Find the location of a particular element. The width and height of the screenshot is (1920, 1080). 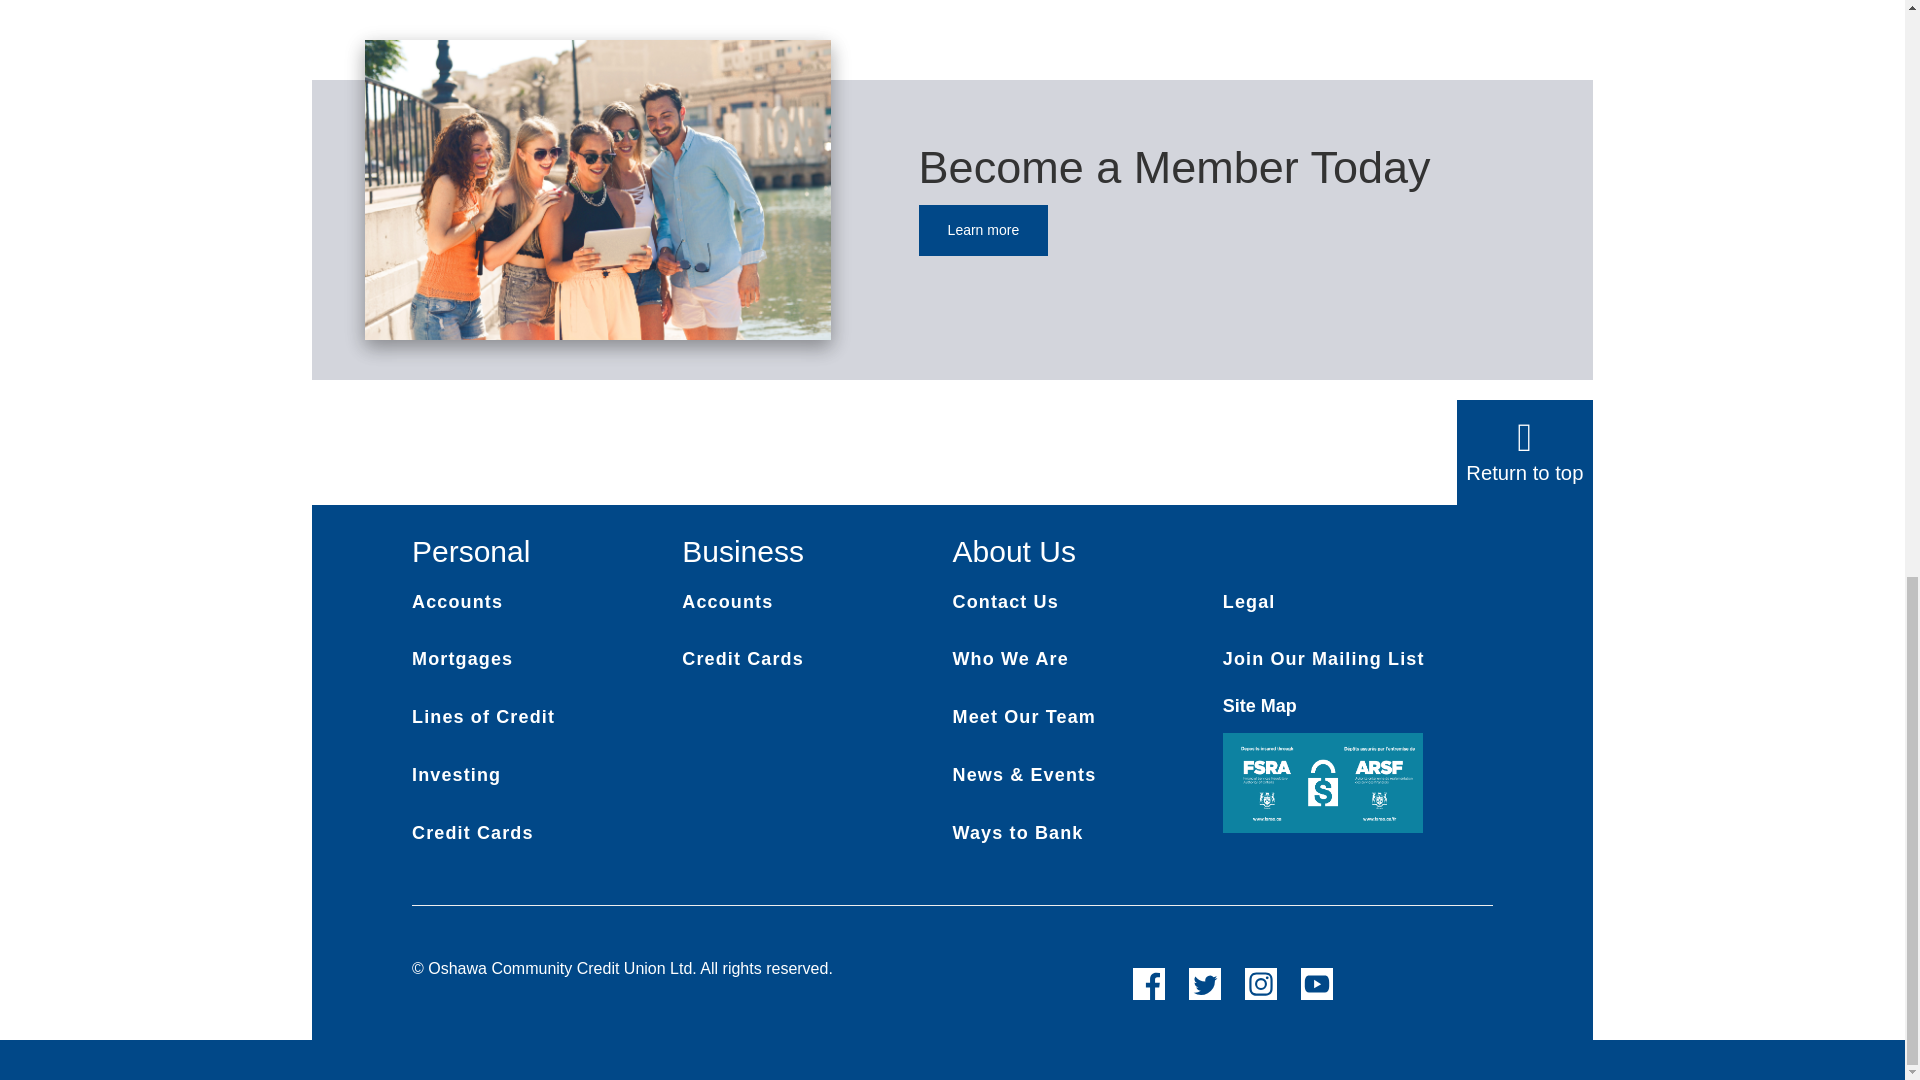

Becoming a Member is located at coordinates (984, 230).